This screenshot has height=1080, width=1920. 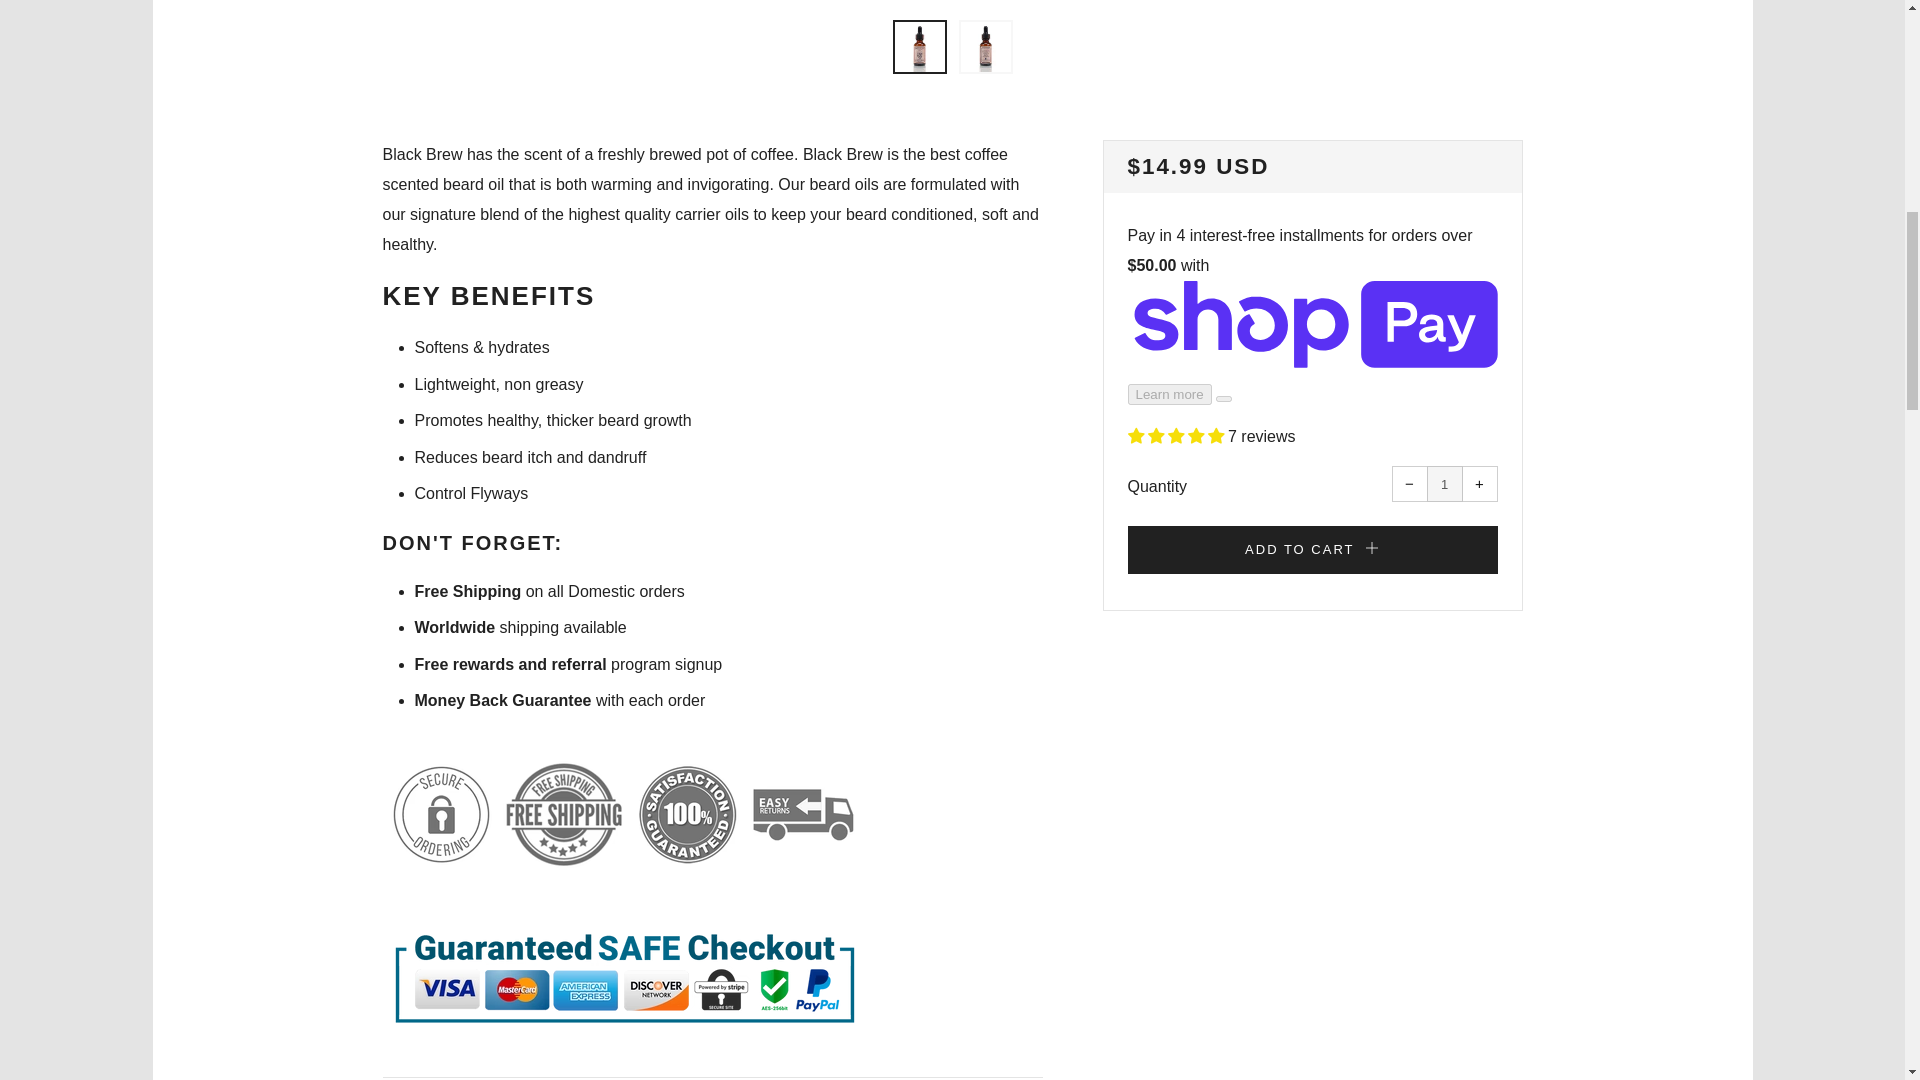 What do you see at coordinates (1444, 484) in the screenshot?
I see `1` at bounding box center [1444, 484].